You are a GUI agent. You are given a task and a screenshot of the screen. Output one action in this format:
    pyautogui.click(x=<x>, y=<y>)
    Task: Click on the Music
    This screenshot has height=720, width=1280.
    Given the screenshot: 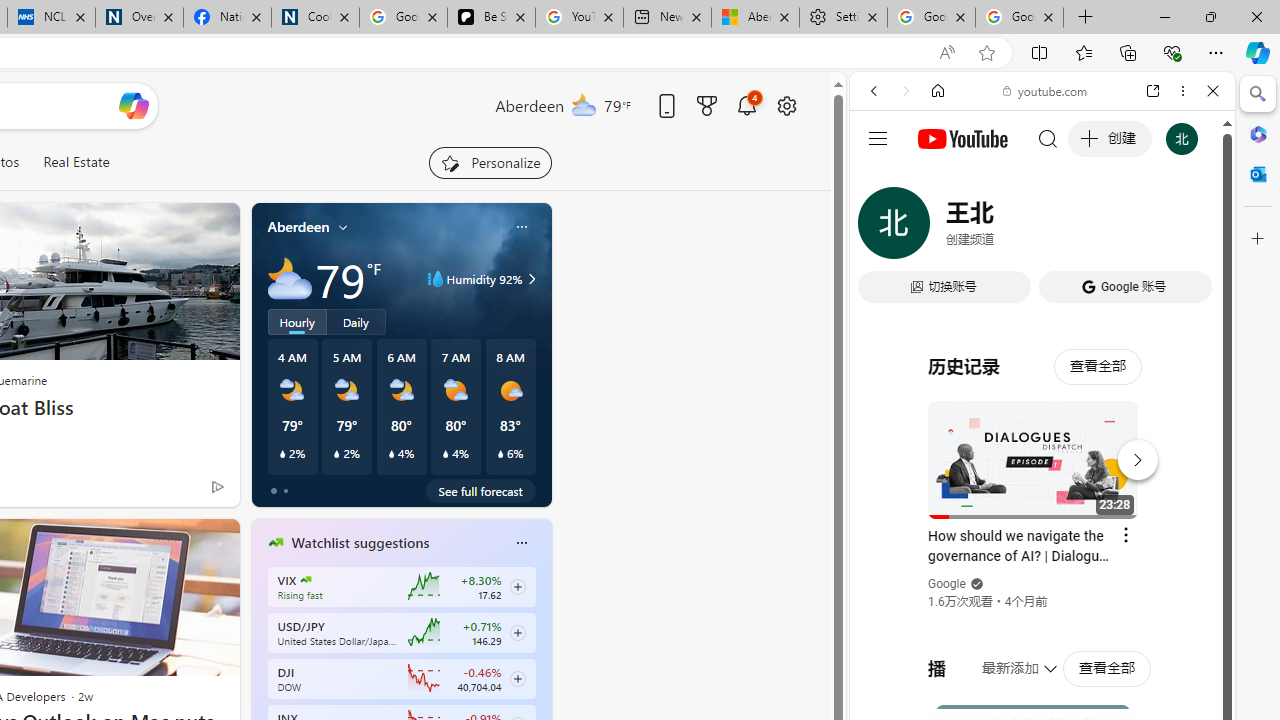 What is the action you would take?
    pyautogui.click(x=1042, y=544)
    